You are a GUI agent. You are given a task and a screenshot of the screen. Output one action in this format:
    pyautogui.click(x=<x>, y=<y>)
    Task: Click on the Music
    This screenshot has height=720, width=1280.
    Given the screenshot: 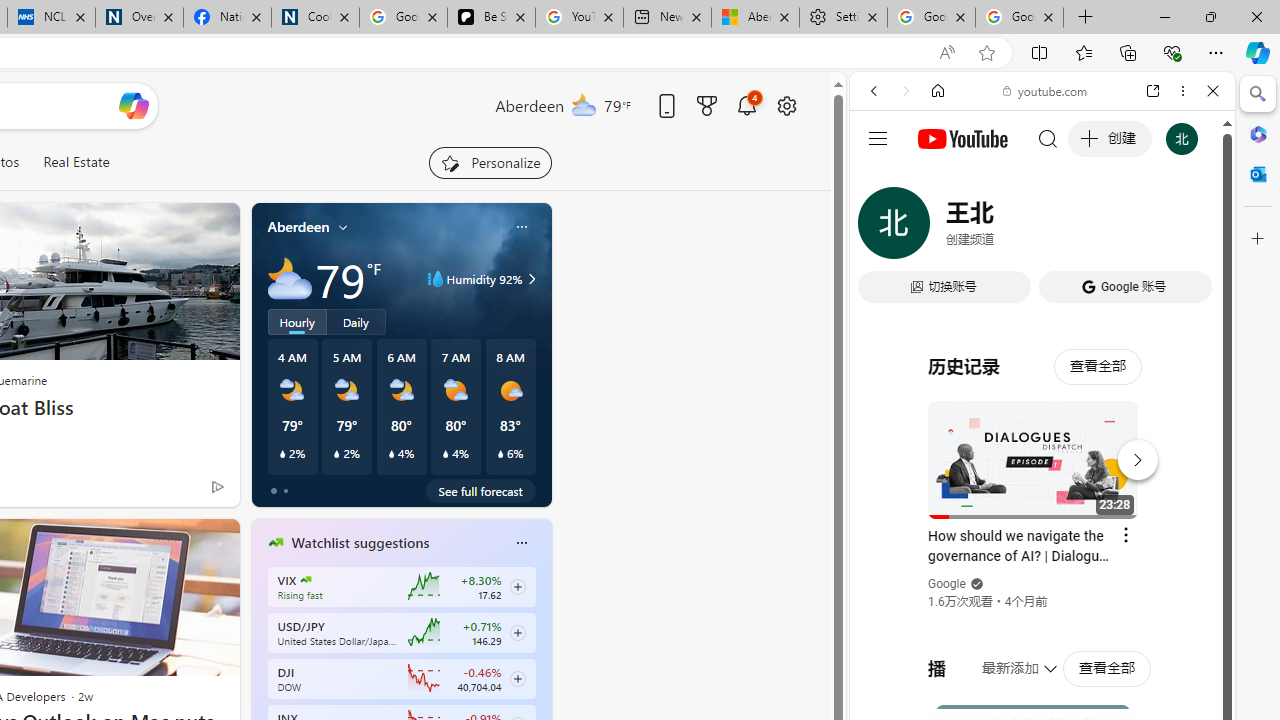 What is the action you would take?
    pyautogui.click(x=1042, y=544)
    